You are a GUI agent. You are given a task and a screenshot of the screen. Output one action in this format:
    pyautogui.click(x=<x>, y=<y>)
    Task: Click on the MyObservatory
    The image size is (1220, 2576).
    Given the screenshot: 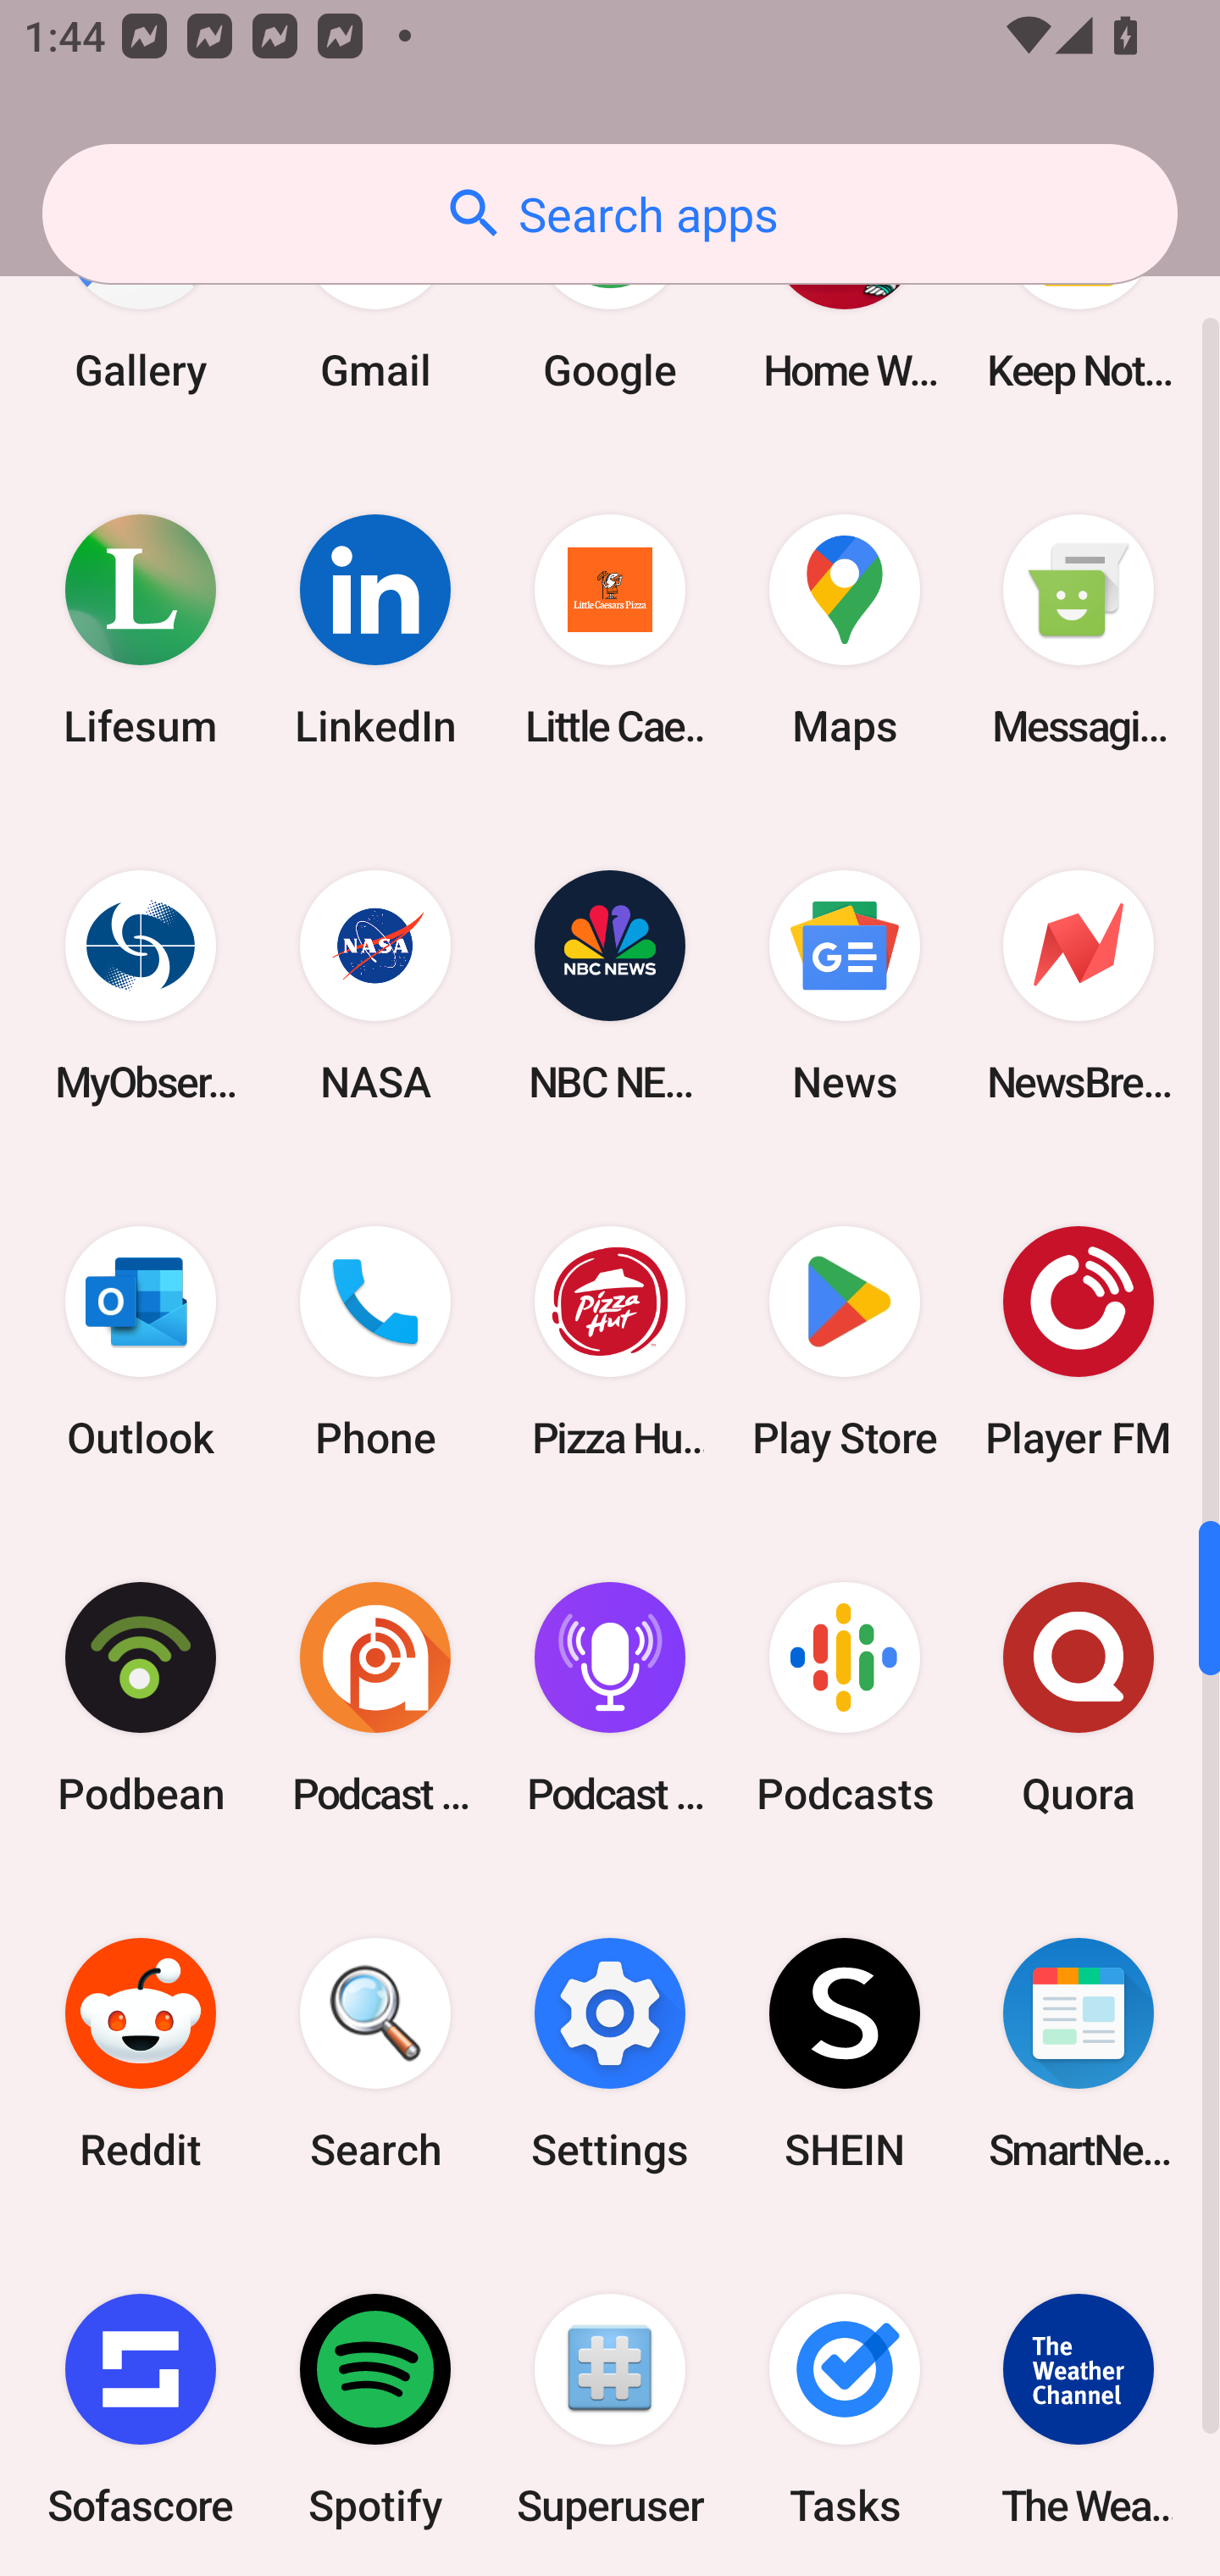 What is the action you would take?
    pyautogui.click(x=141, y=986)
    